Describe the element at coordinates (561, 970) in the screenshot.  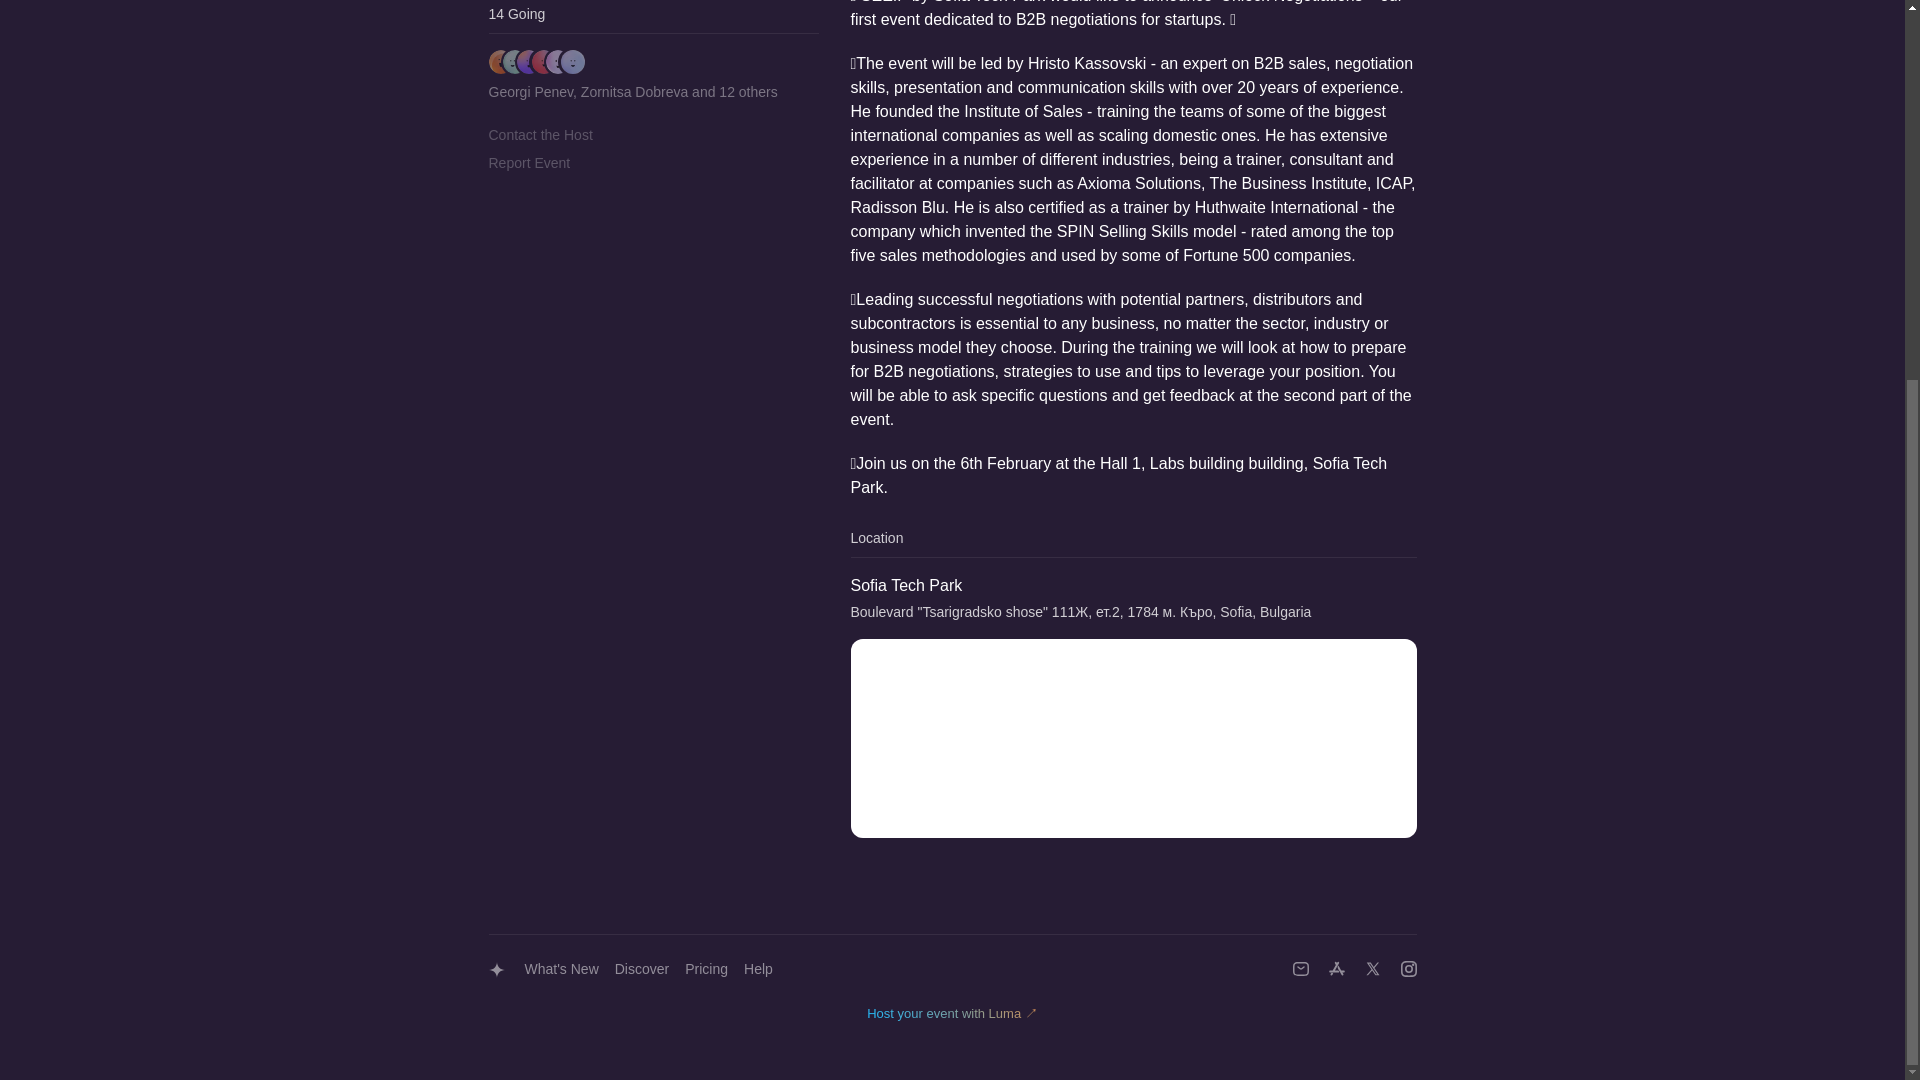
I see `What's New` at that location.